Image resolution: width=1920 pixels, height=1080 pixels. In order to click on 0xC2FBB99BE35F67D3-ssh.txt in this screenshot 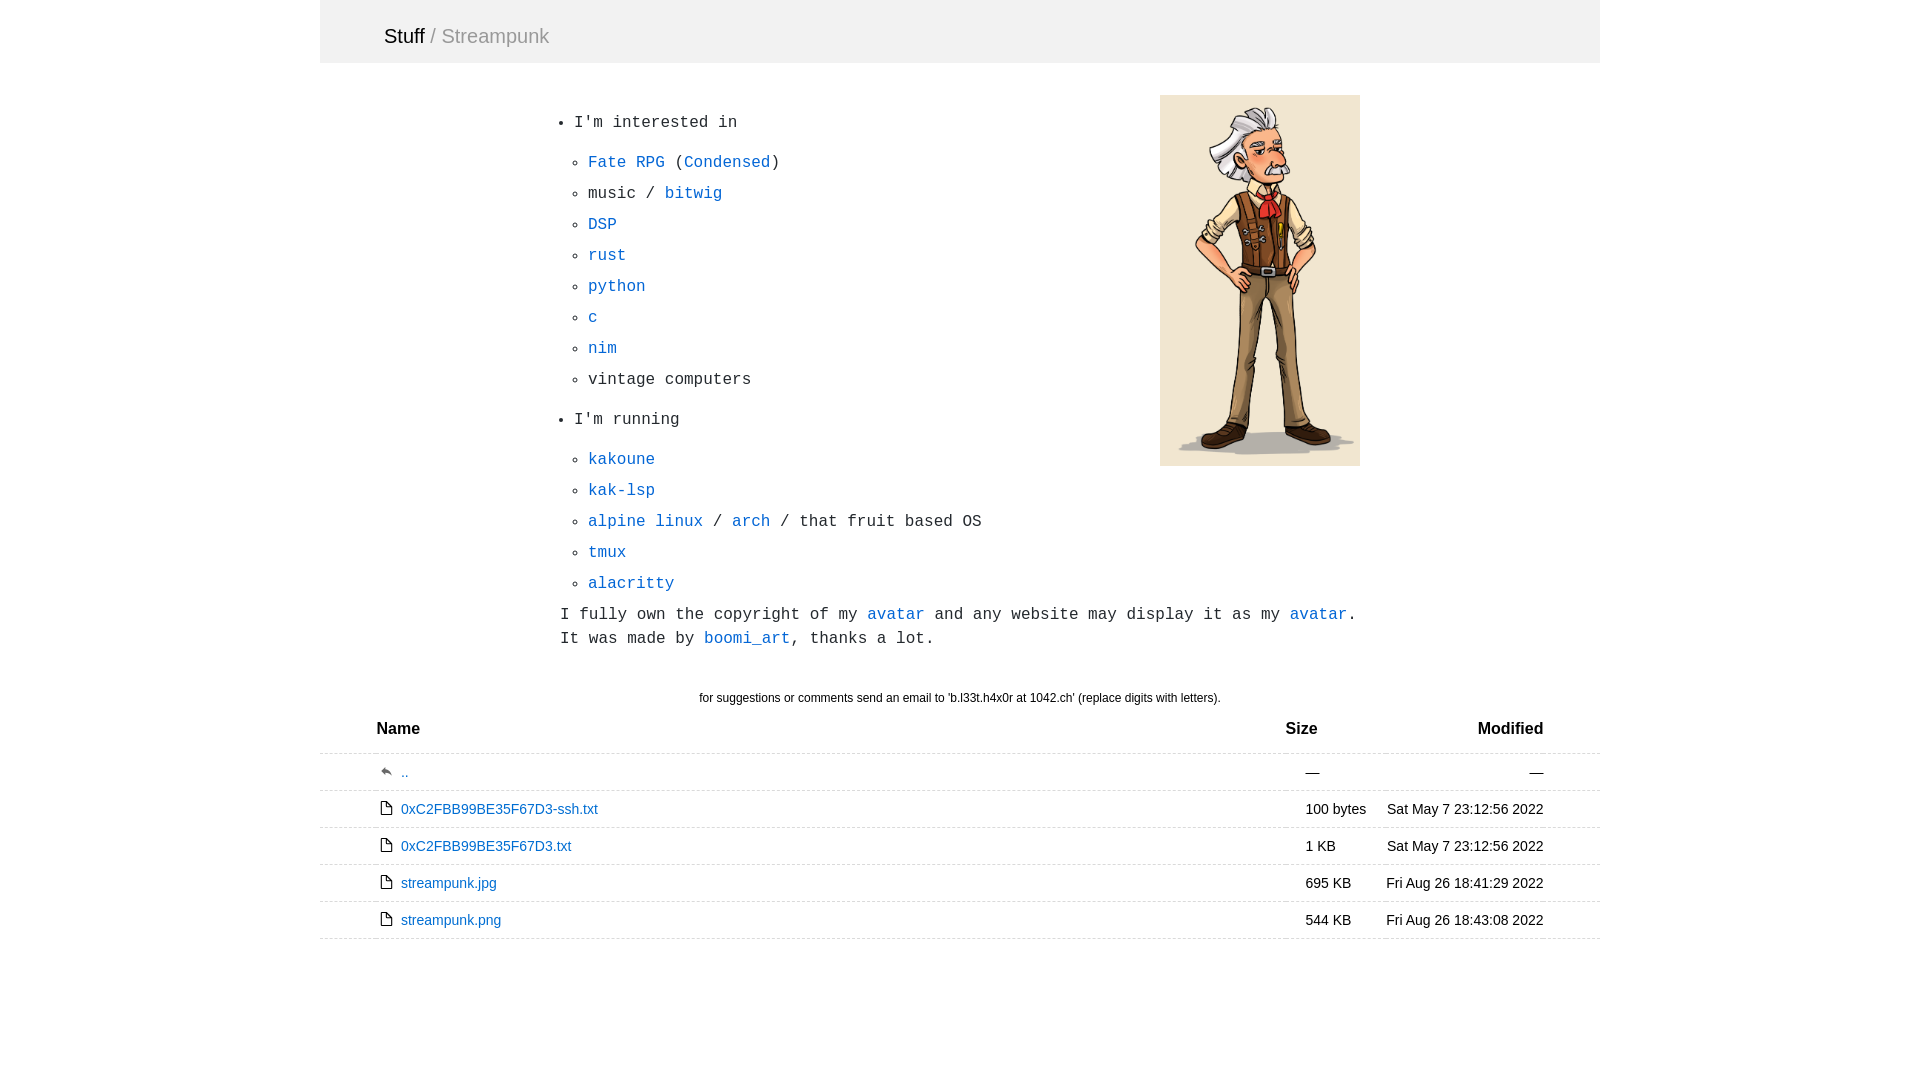, I will do `click(486, 809)`.